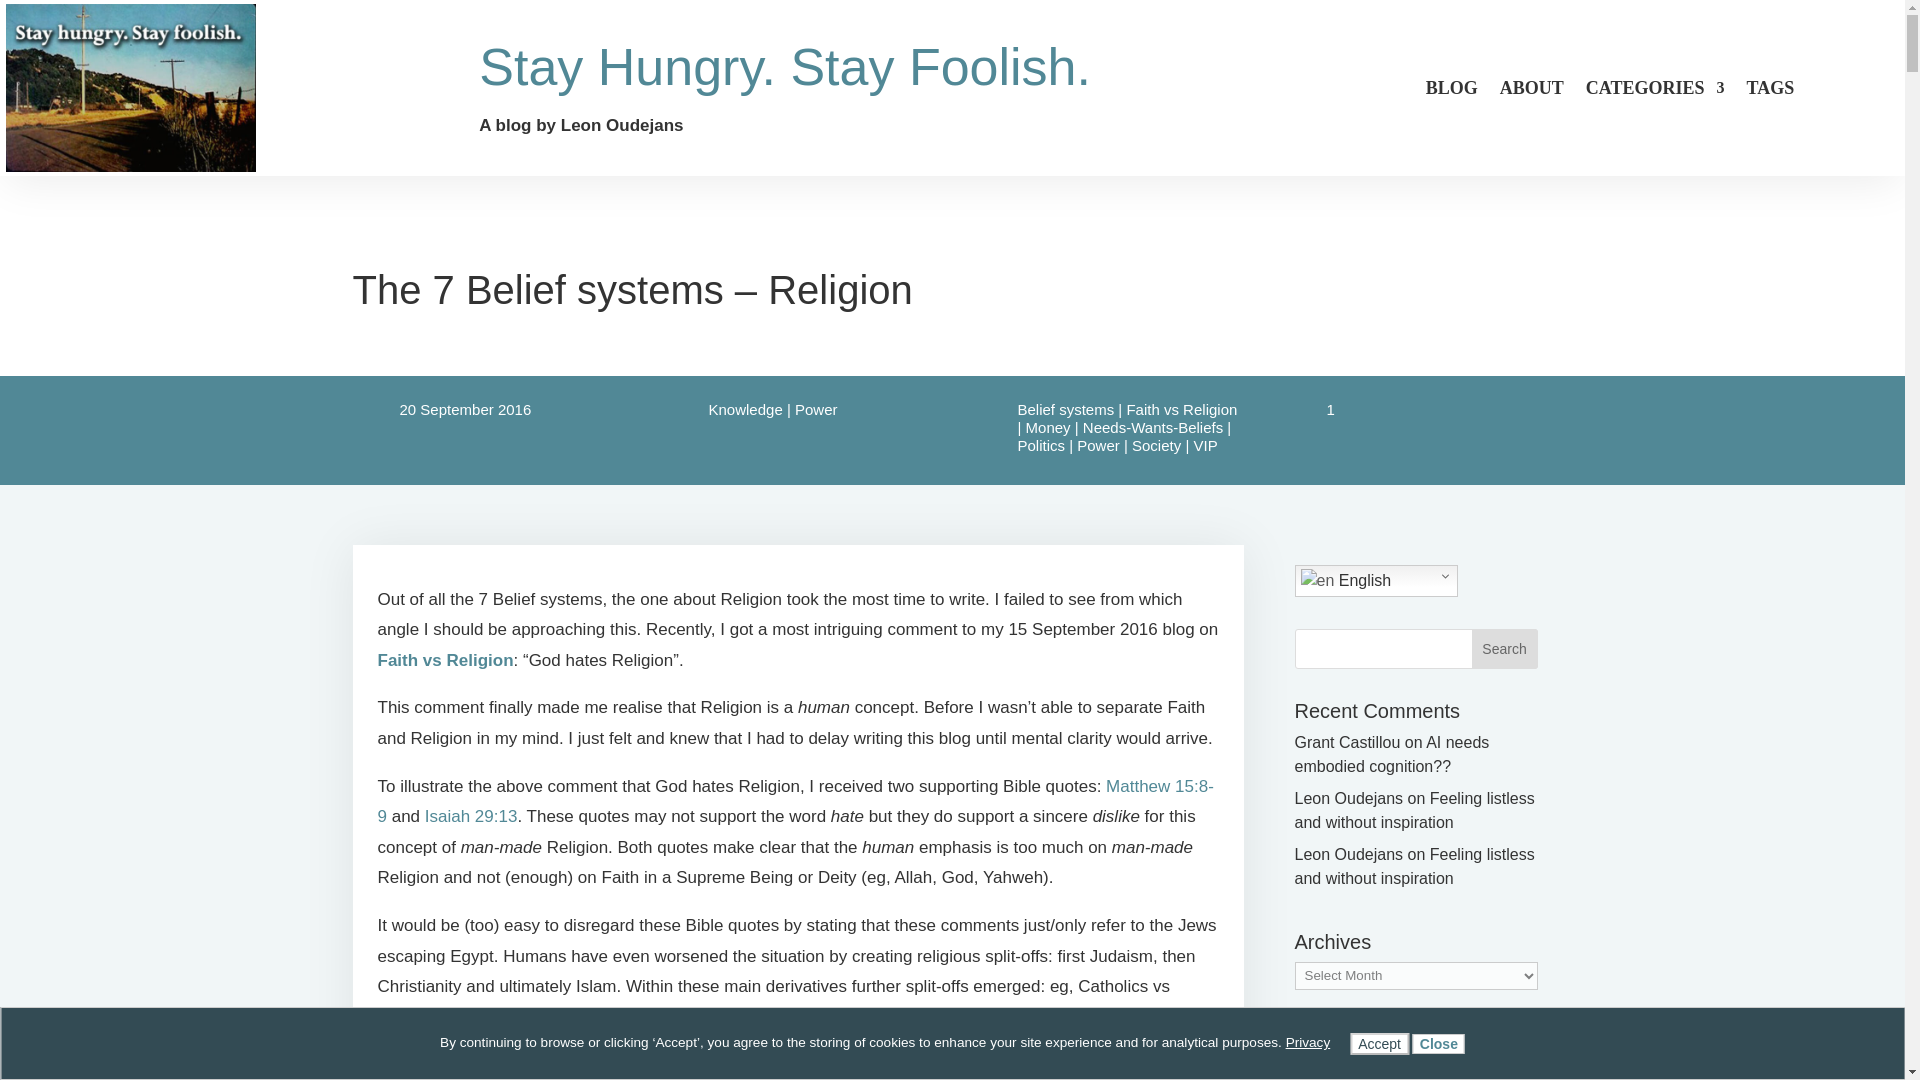 Image resolution: width=1920 pixels, height=1080 pixels. Describe the element at coordinates (1204, 445) in the screenshot. I see `VIP` at that location.